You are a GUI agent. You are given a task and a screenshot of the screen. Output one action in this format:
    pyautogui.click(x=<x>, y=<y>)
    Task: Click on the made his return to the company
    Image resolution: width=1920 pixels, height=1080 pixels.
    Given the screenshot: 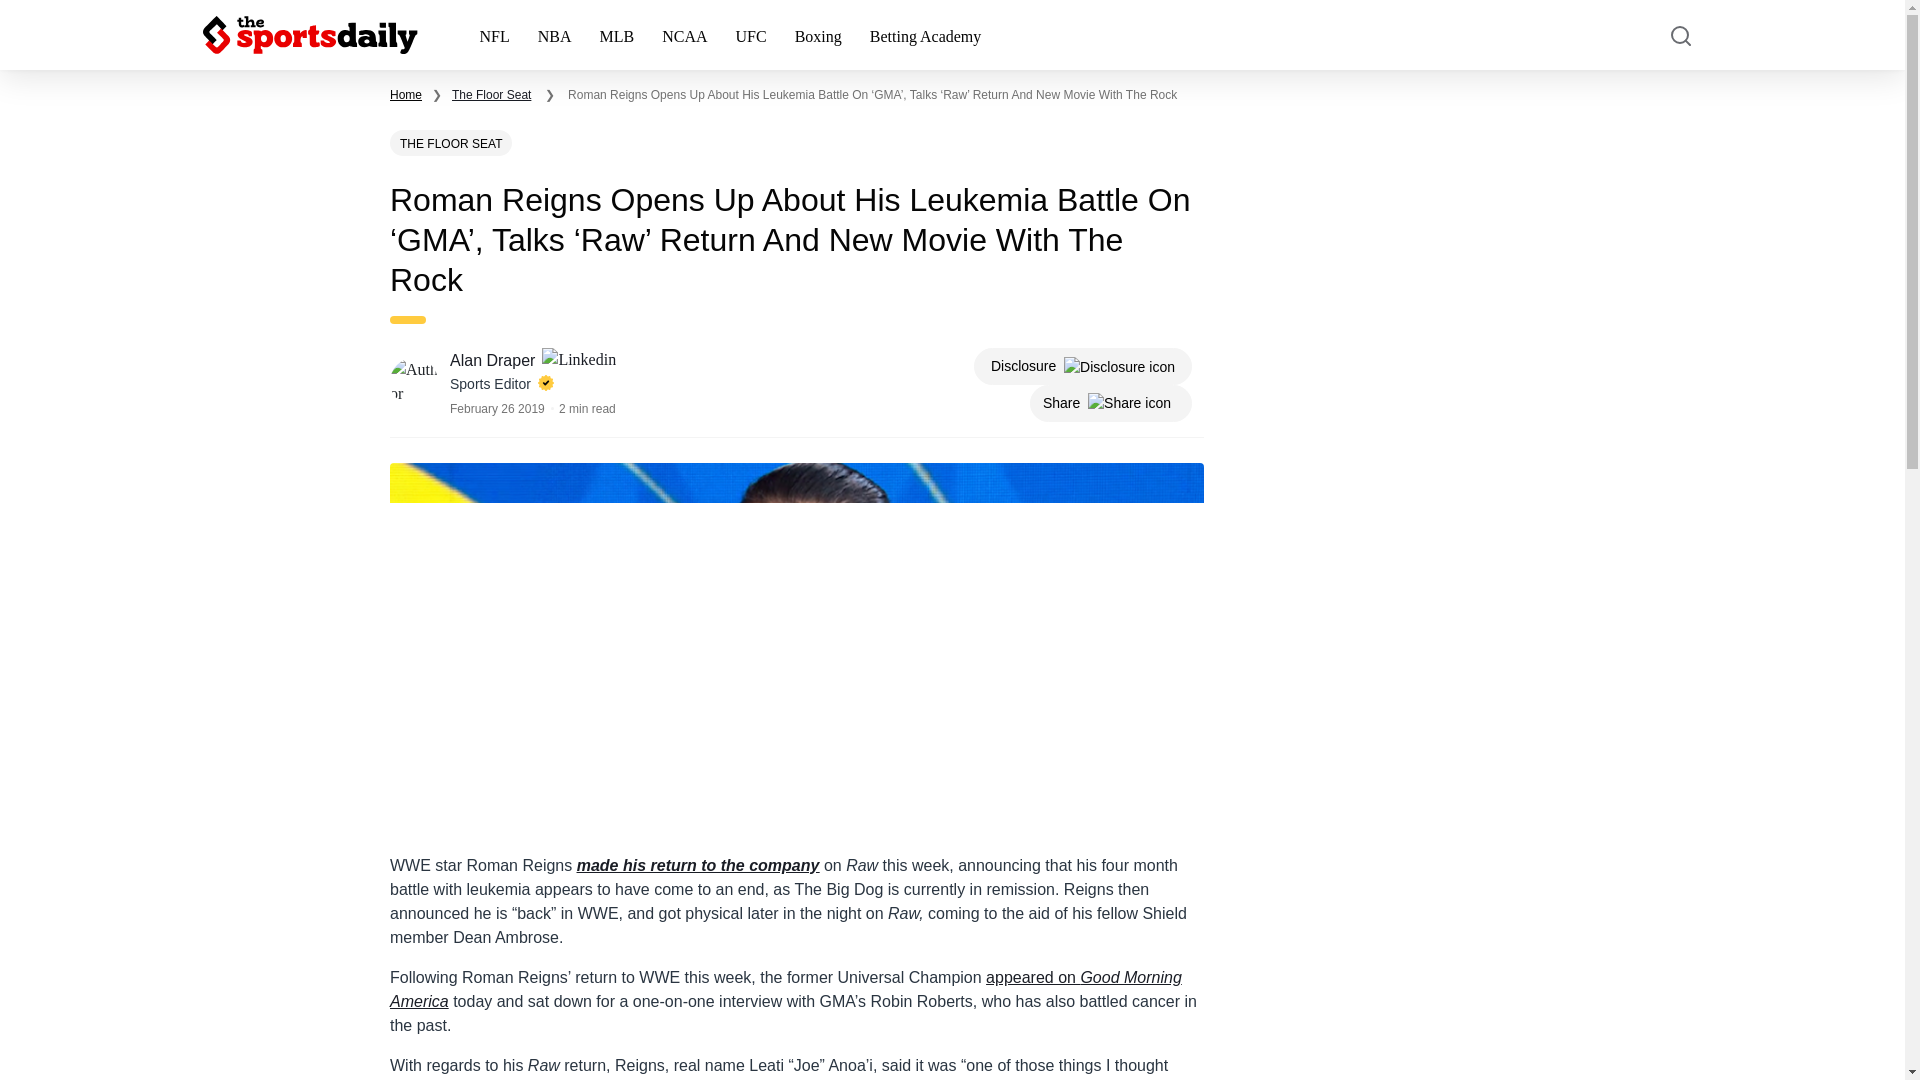 What is the action you would take?
    pyautogui.click(x=698, y=865)
    